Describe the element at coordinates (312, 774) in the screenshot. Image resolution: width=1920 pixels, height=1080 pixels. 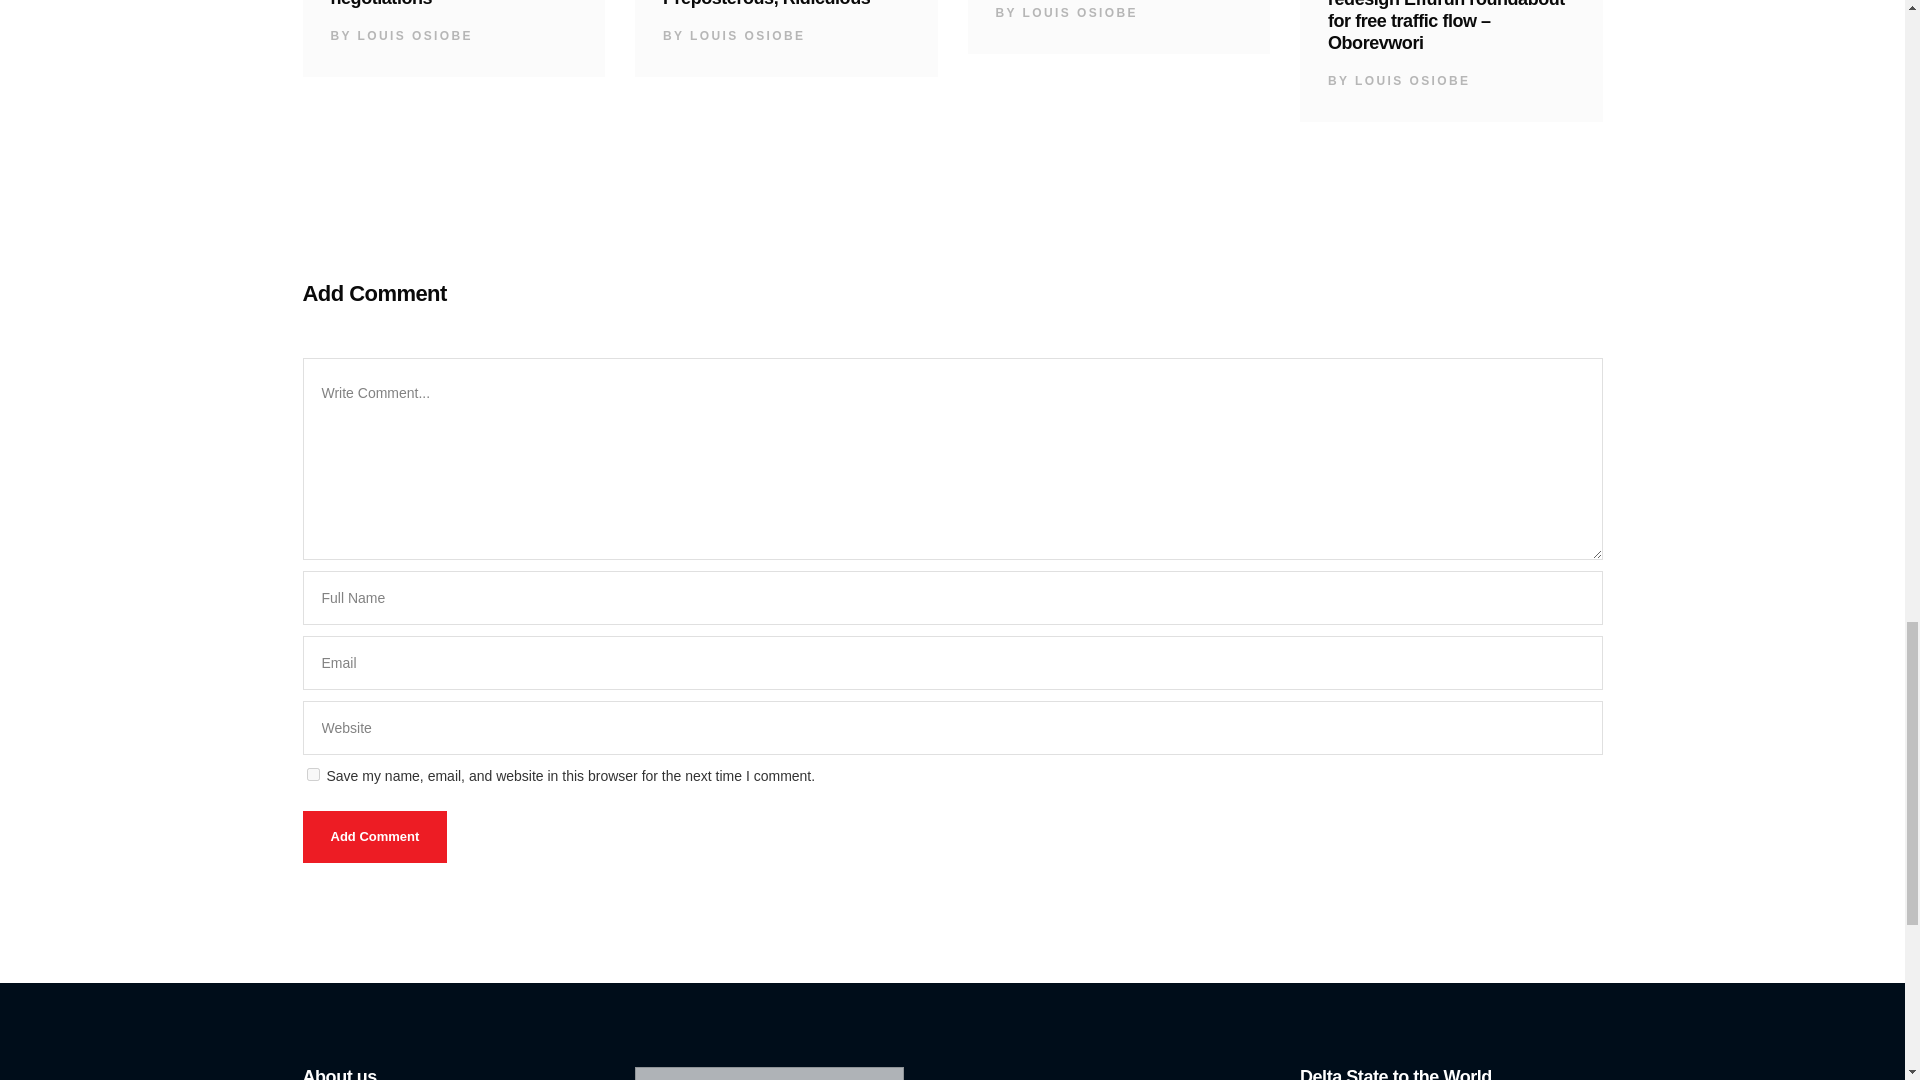
I see `yes` at that location.